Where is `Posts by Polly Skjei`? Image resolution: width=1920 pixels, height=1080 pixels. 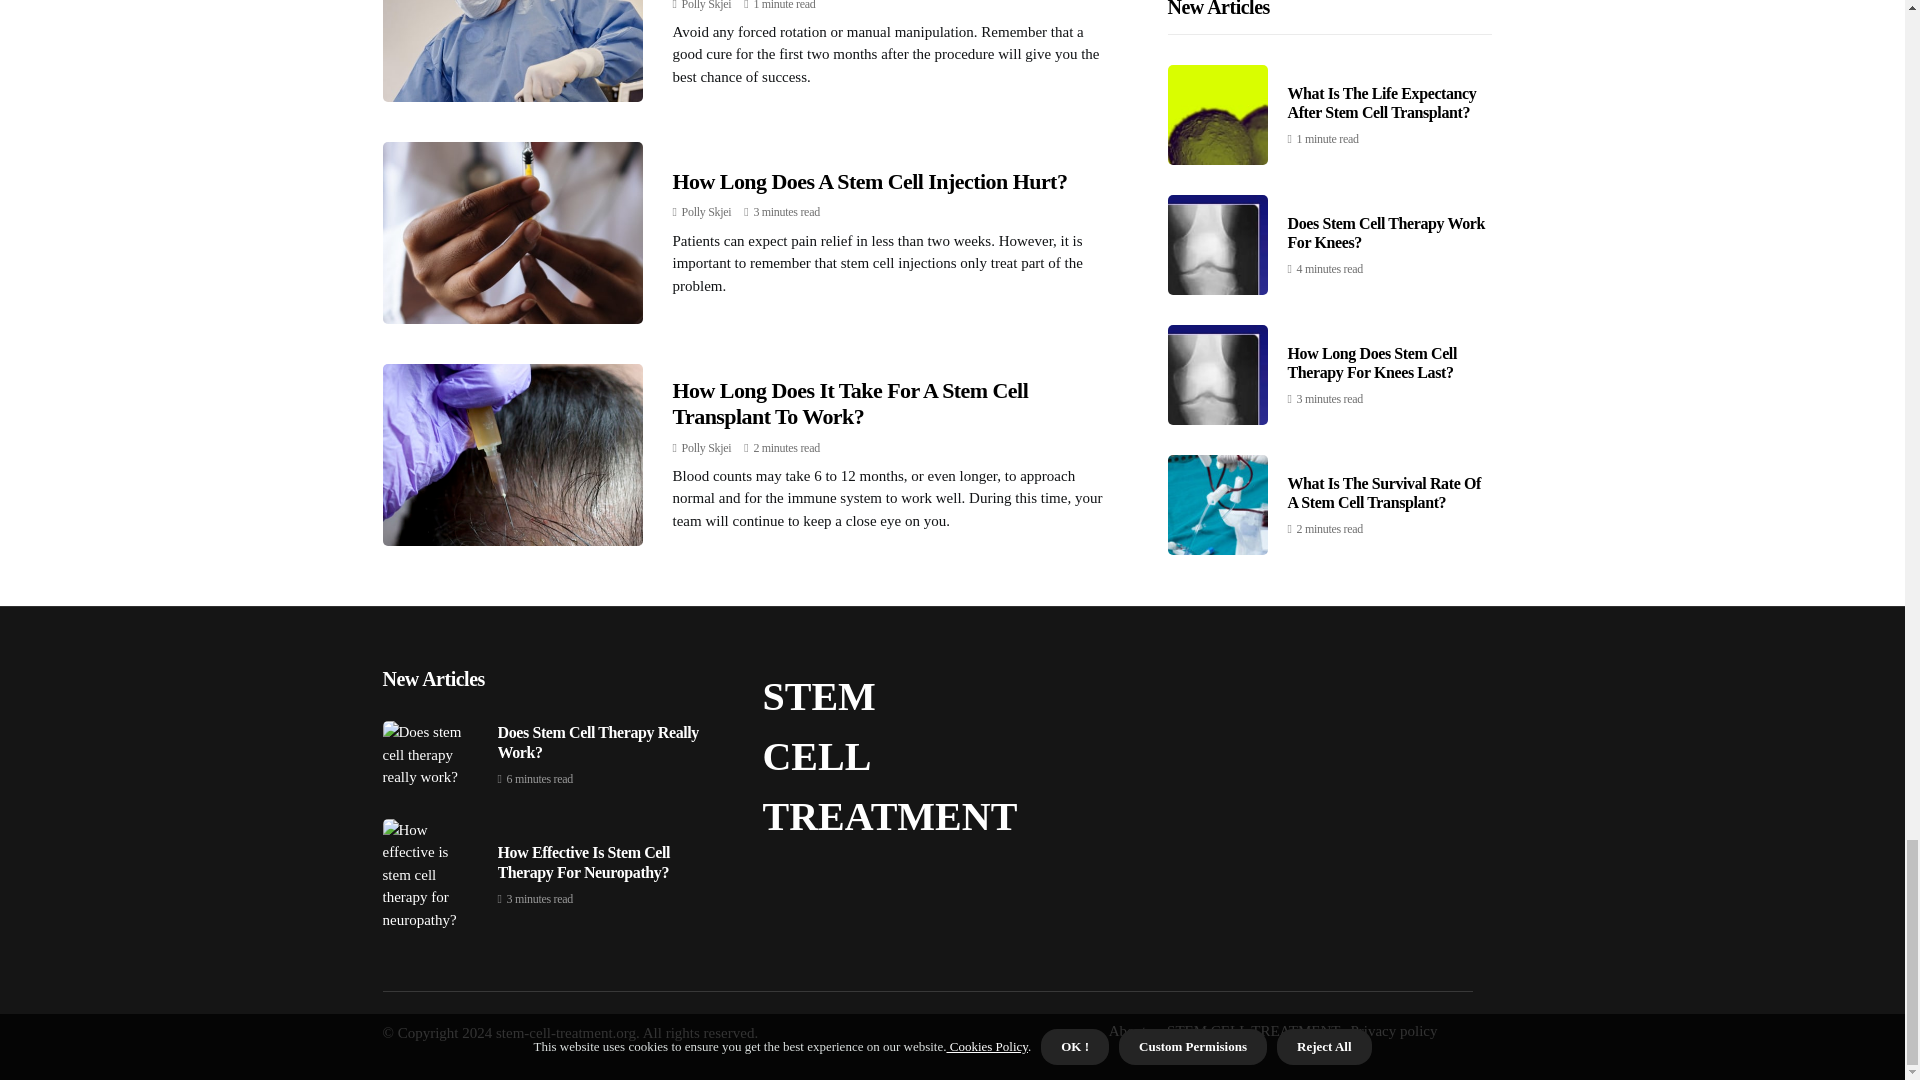
Posts by Polly Skjei is located at coordinates (706, 447).